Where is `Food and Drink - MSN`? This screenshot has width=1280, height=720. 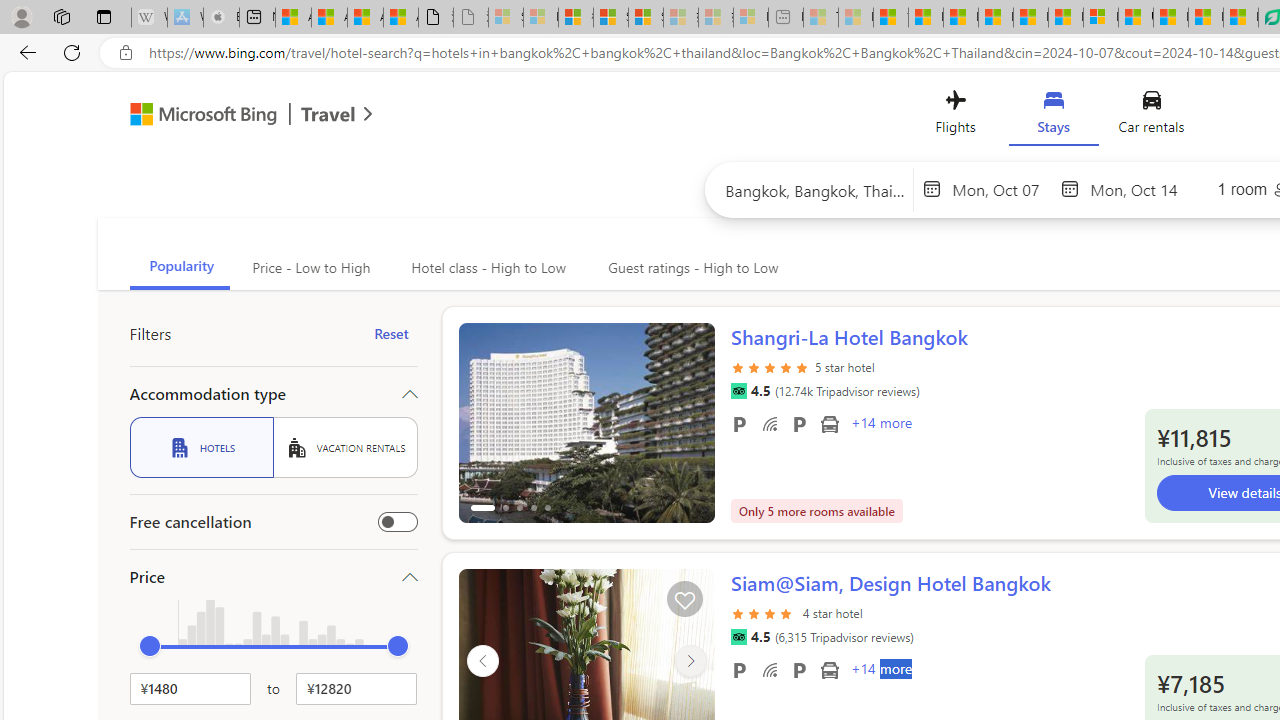 Food and Drink - MSN is located at coordinates (926, 18).